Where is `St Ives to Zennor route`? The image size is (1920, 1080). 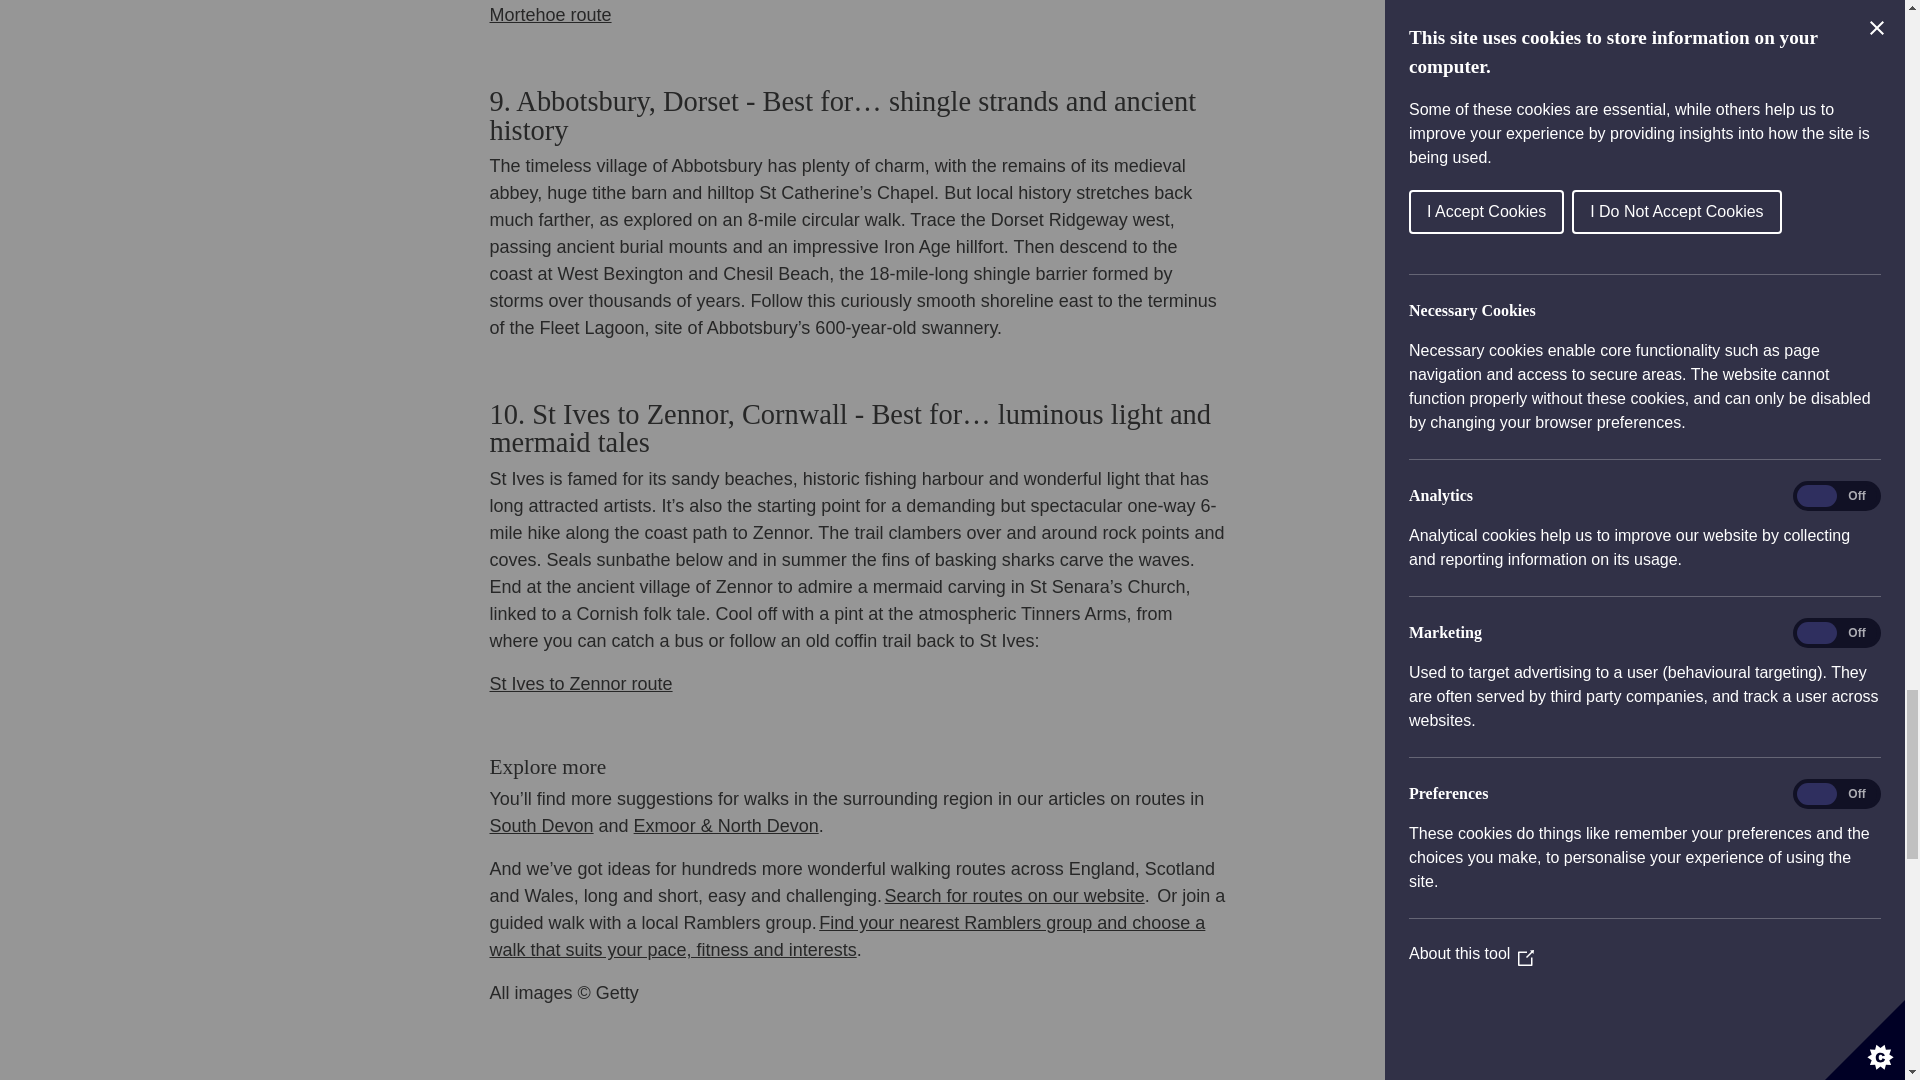 St Ives to Zennor route is located at coordinates (580, 684).